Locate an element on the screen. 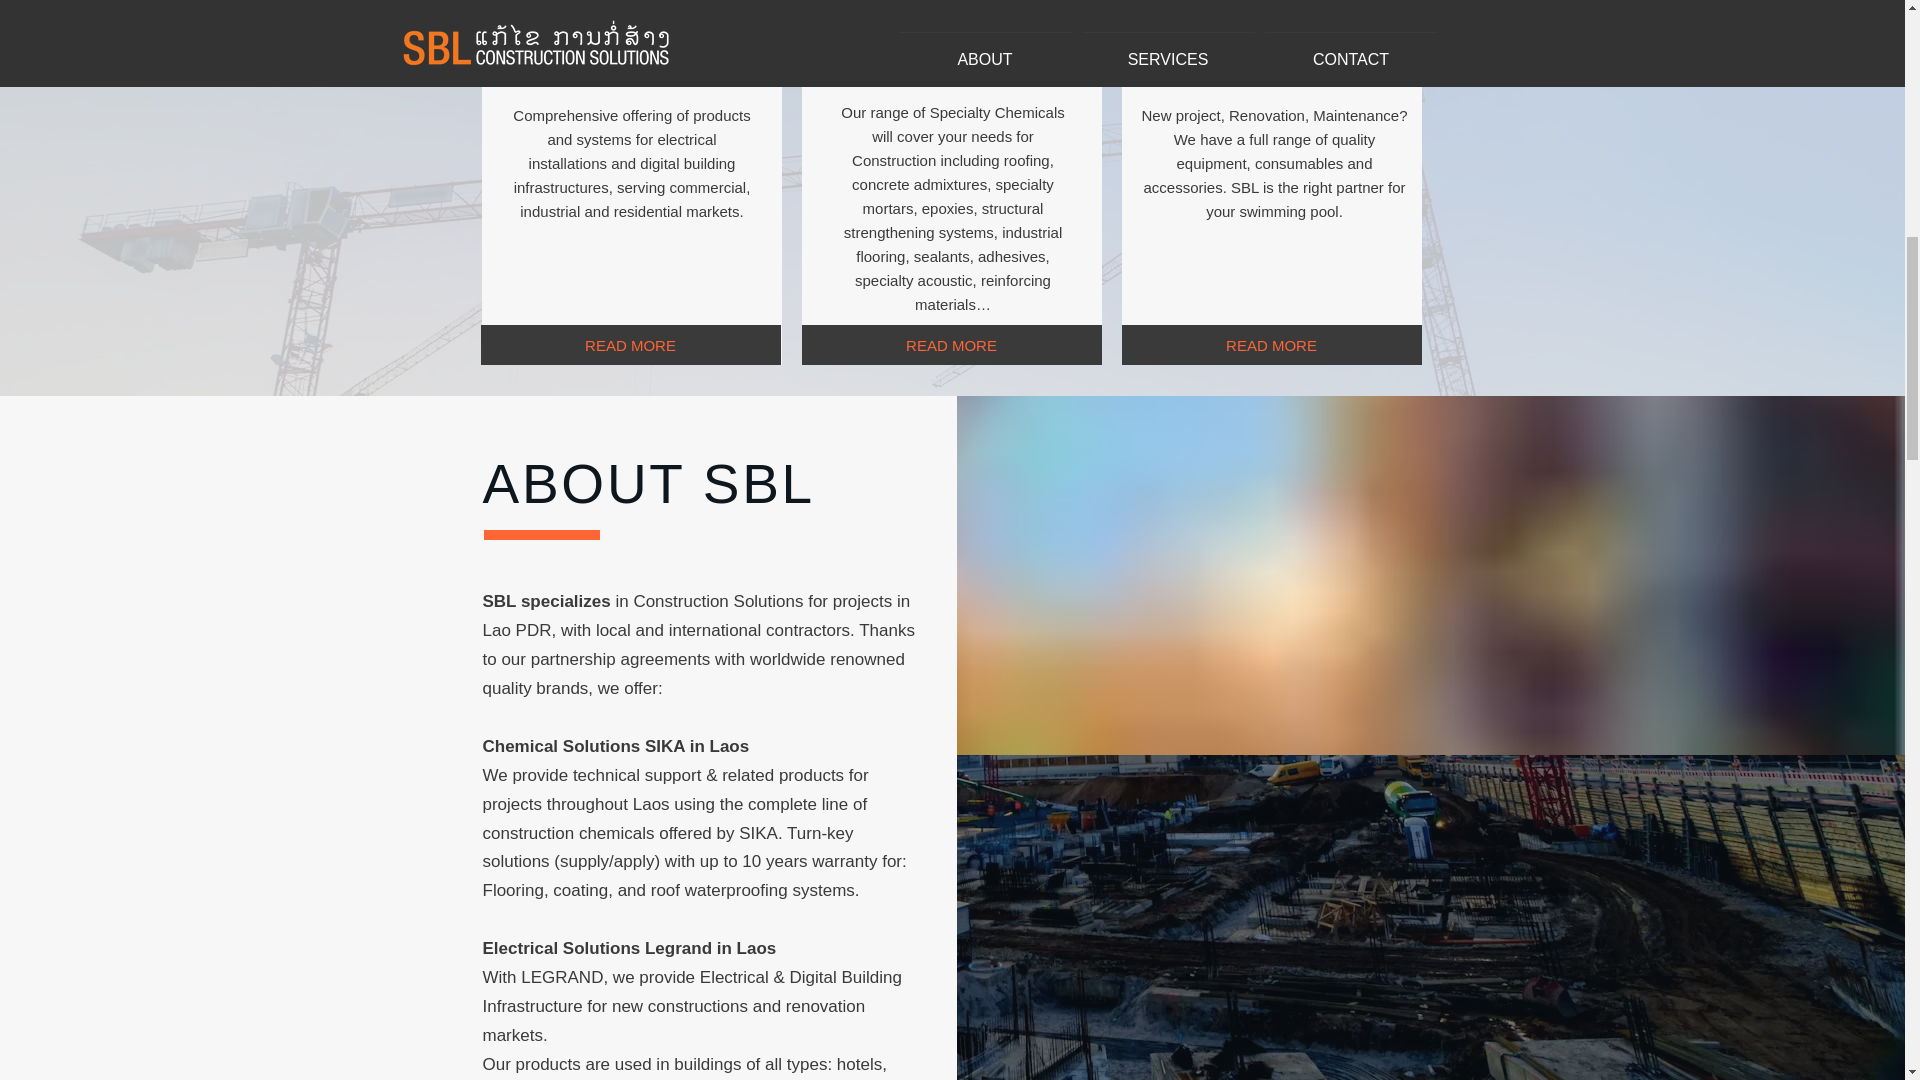 The width and height of the screenshot is (1920, 1080). READ MORE is located at coordinates (952, 345).